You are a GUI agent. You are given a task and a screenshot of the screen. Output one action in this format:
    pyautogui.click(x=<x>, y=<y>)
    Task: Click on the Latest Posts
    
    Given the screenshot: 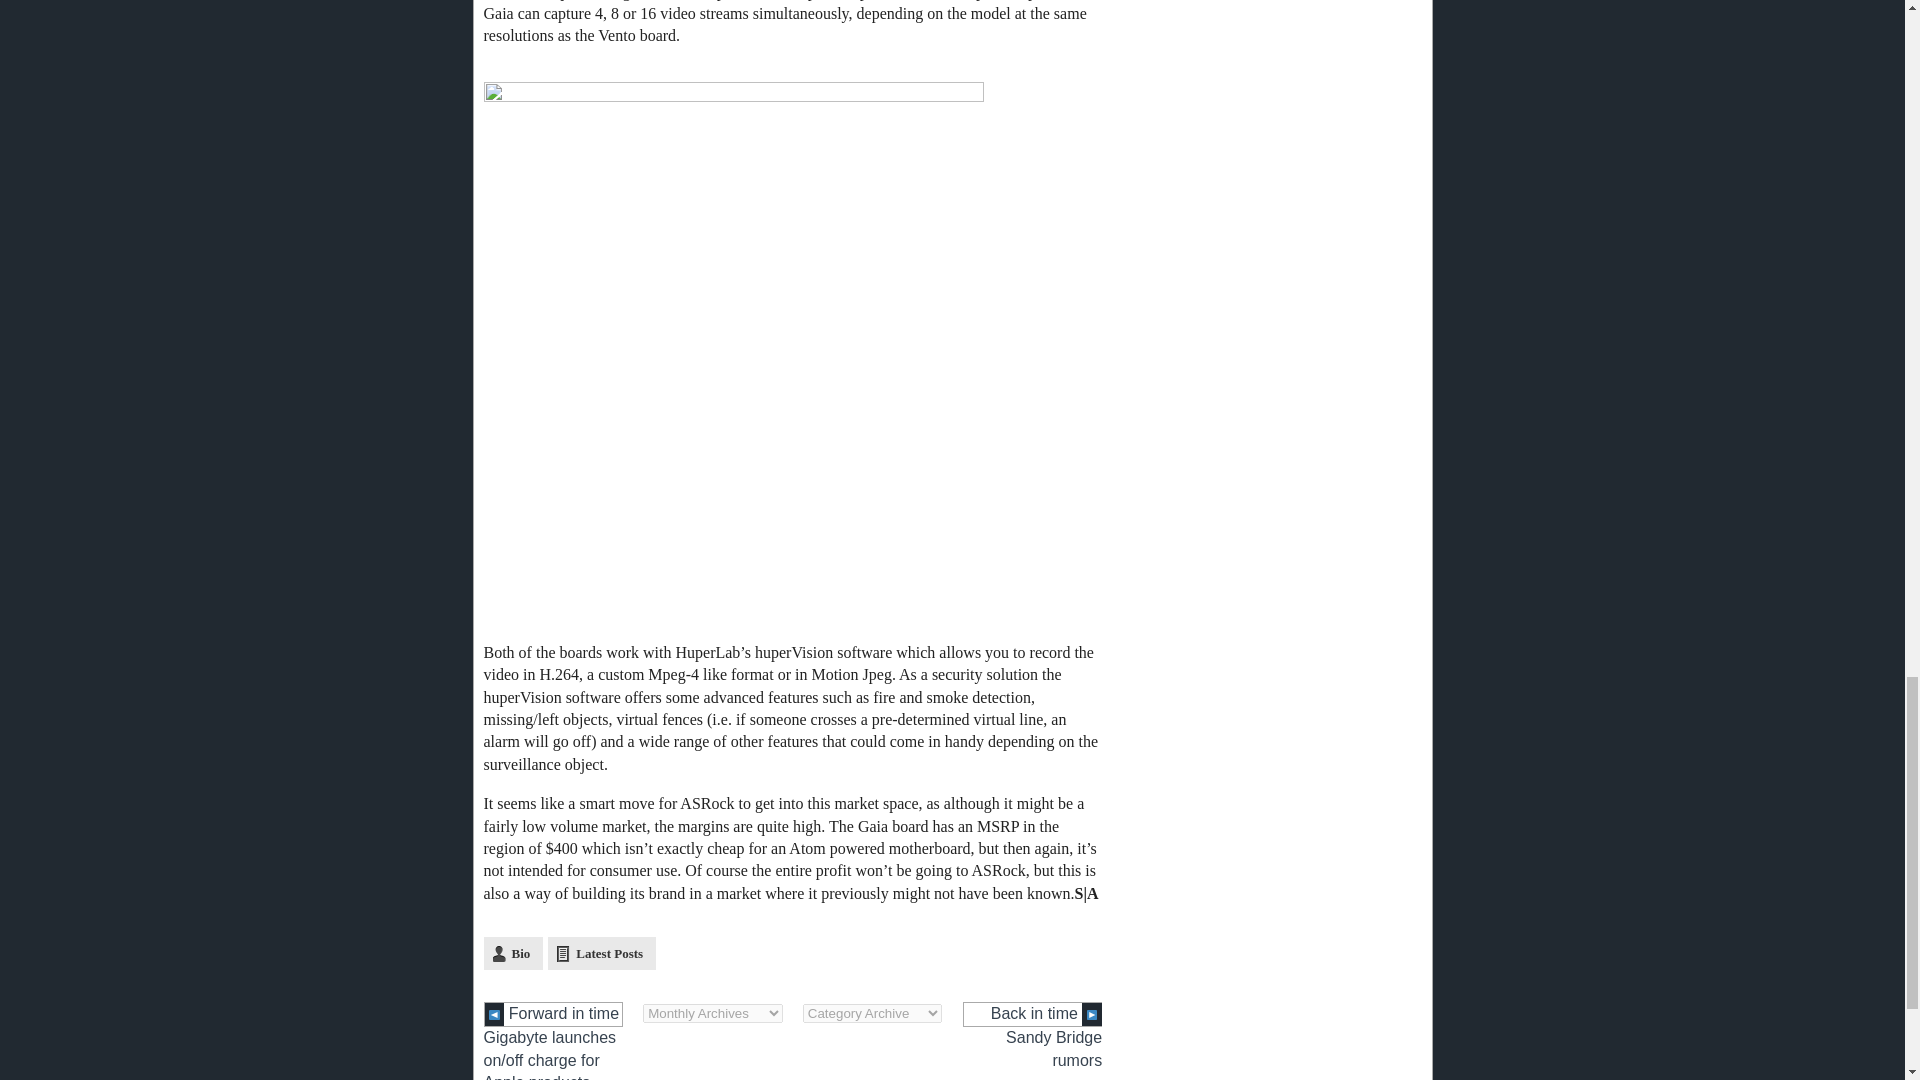 What is the action you would take?
    pyautogui.click(x=602, y=953)
    